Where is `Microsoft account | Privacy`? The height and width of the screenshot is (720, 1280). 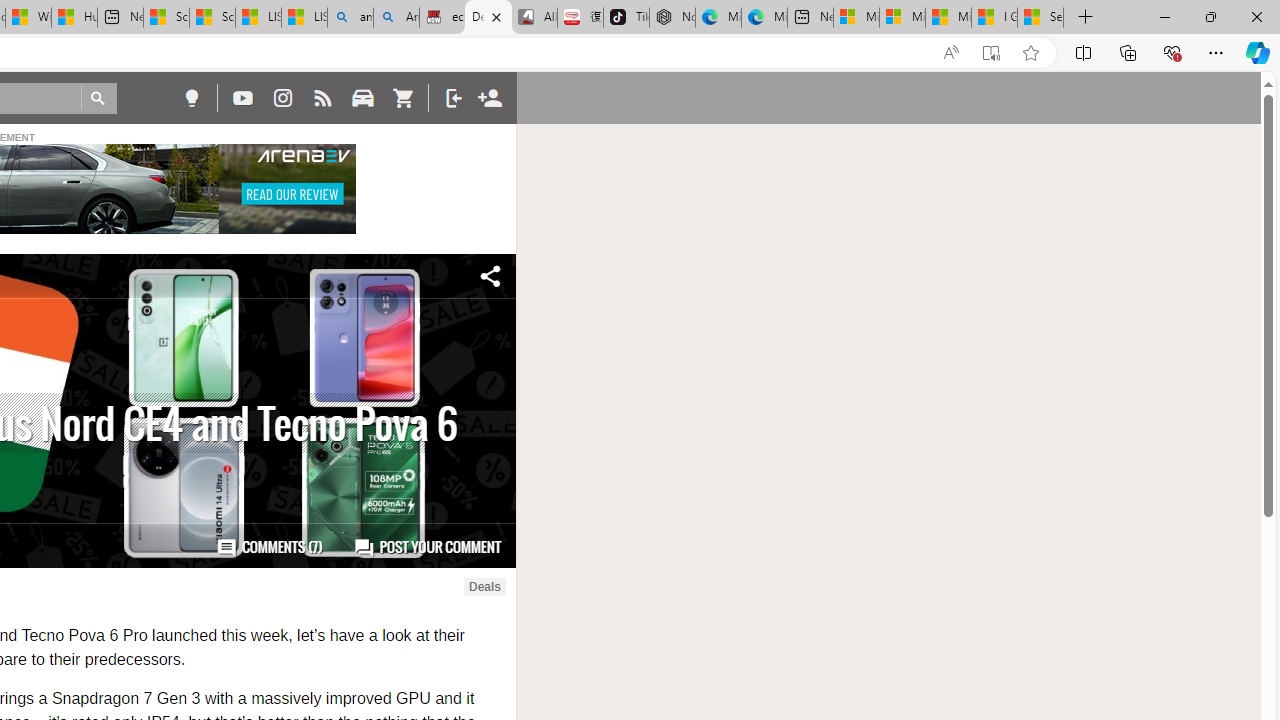
Microsoft account | Privacy is located at coordinates (902, 18).